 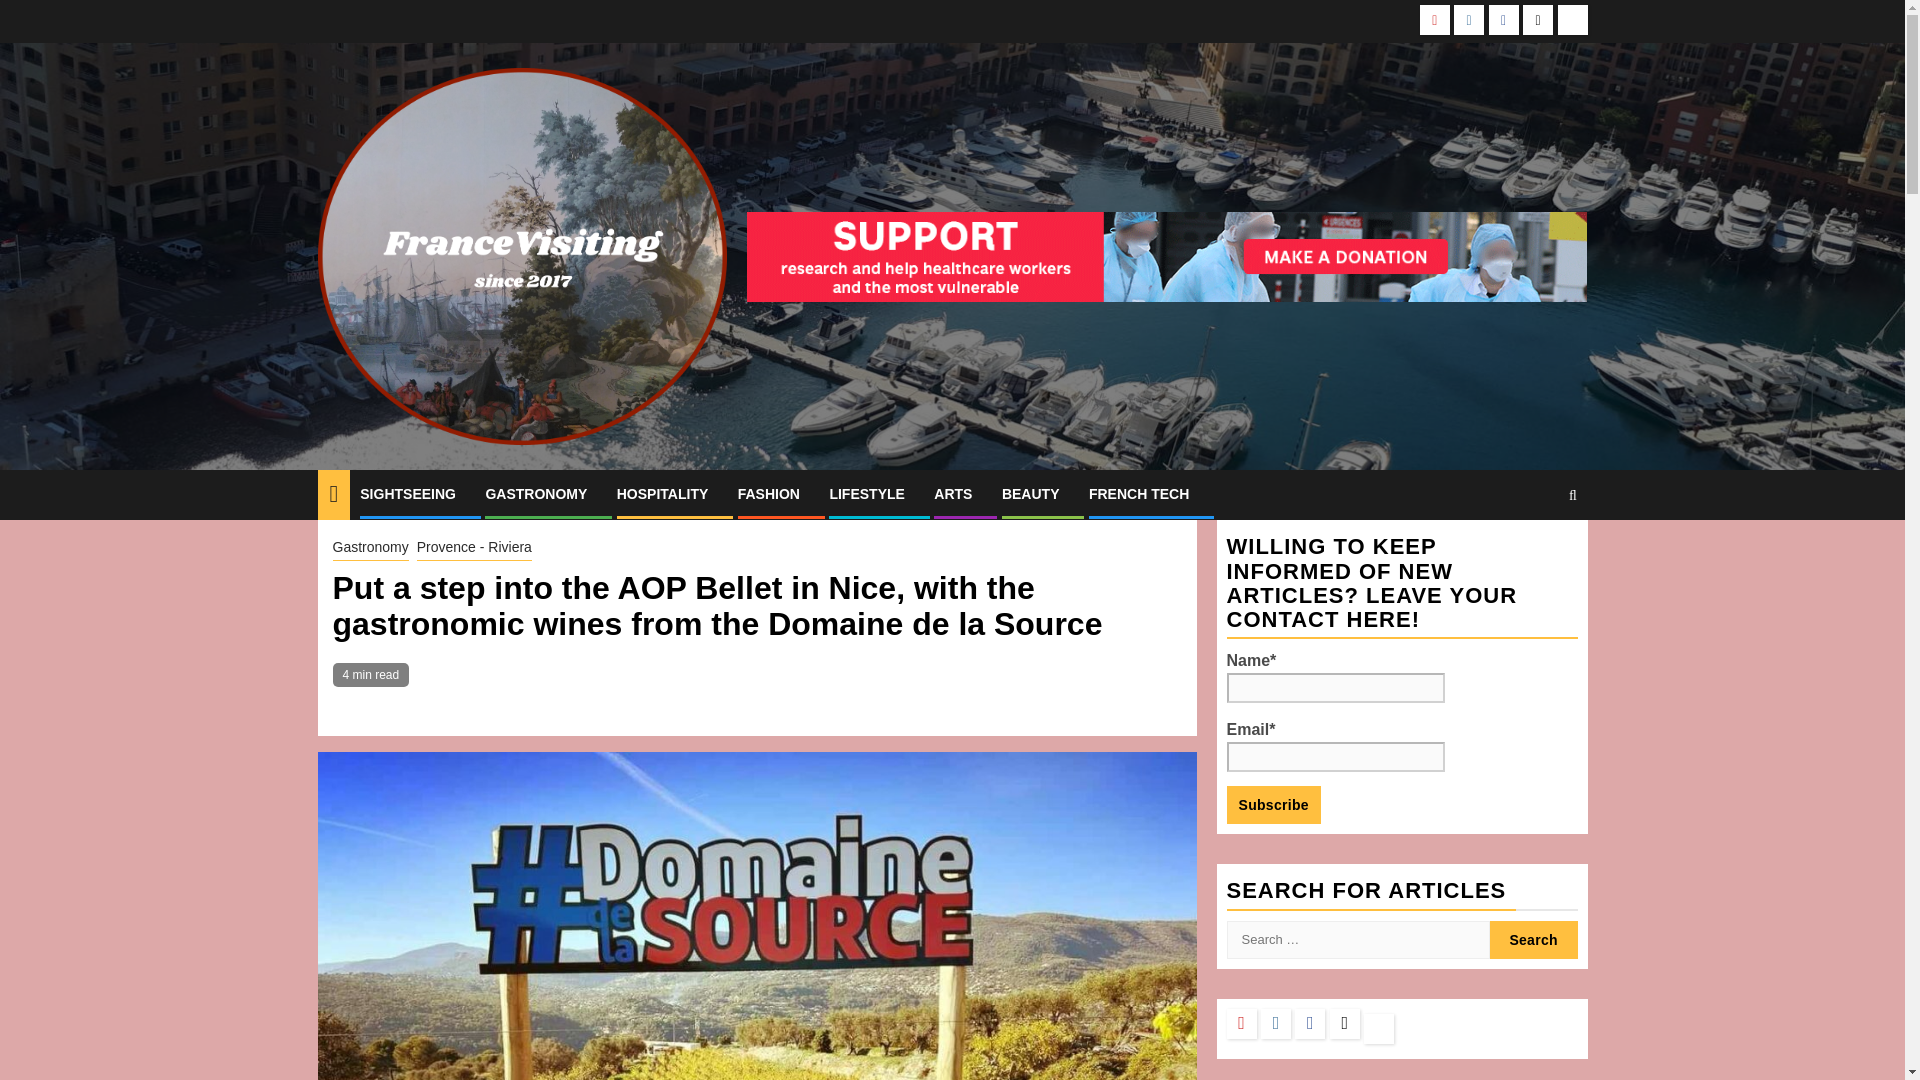 I want to click on ARTS, so click(x=952, y=494).